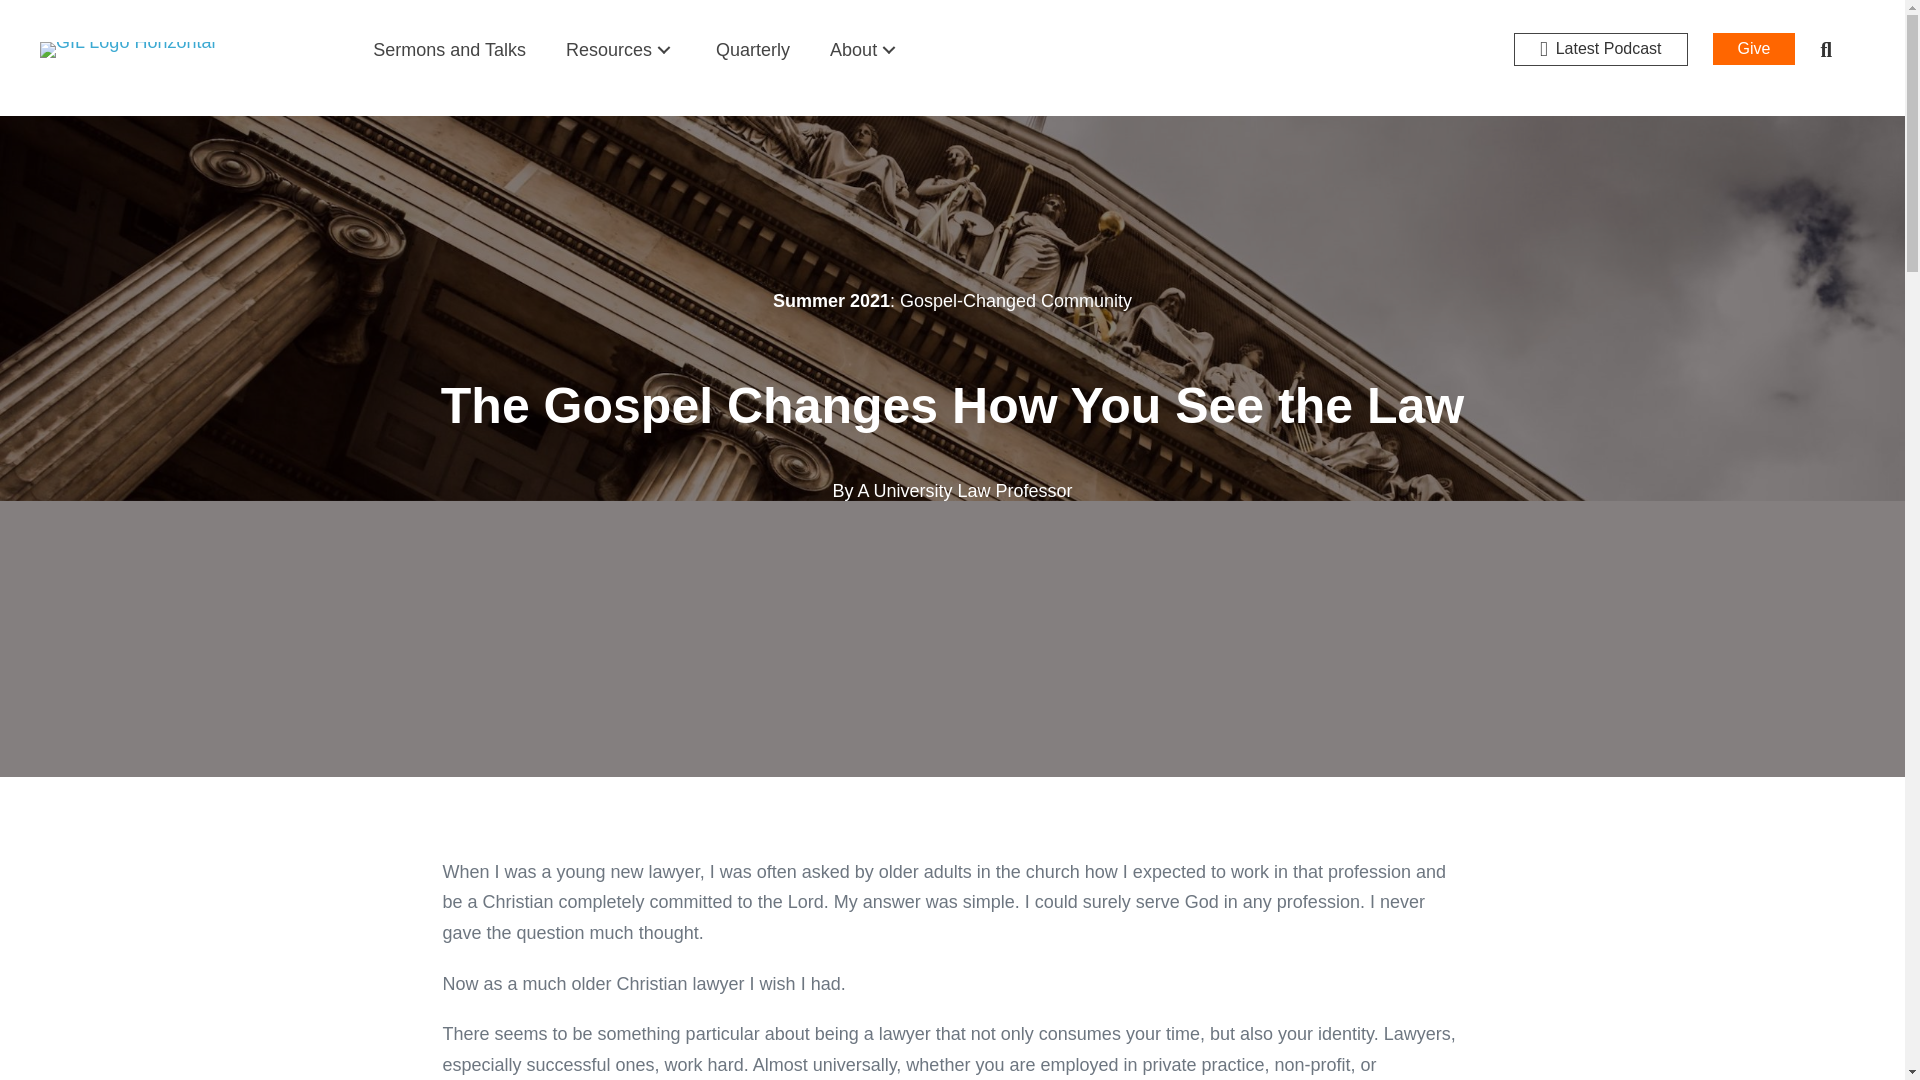 This screenshot has width=1920, height=1080. What do you see at coordinates (448, 50) in the screenshot?
I see `Sermons and Talks` at bounding box center [448, 50].